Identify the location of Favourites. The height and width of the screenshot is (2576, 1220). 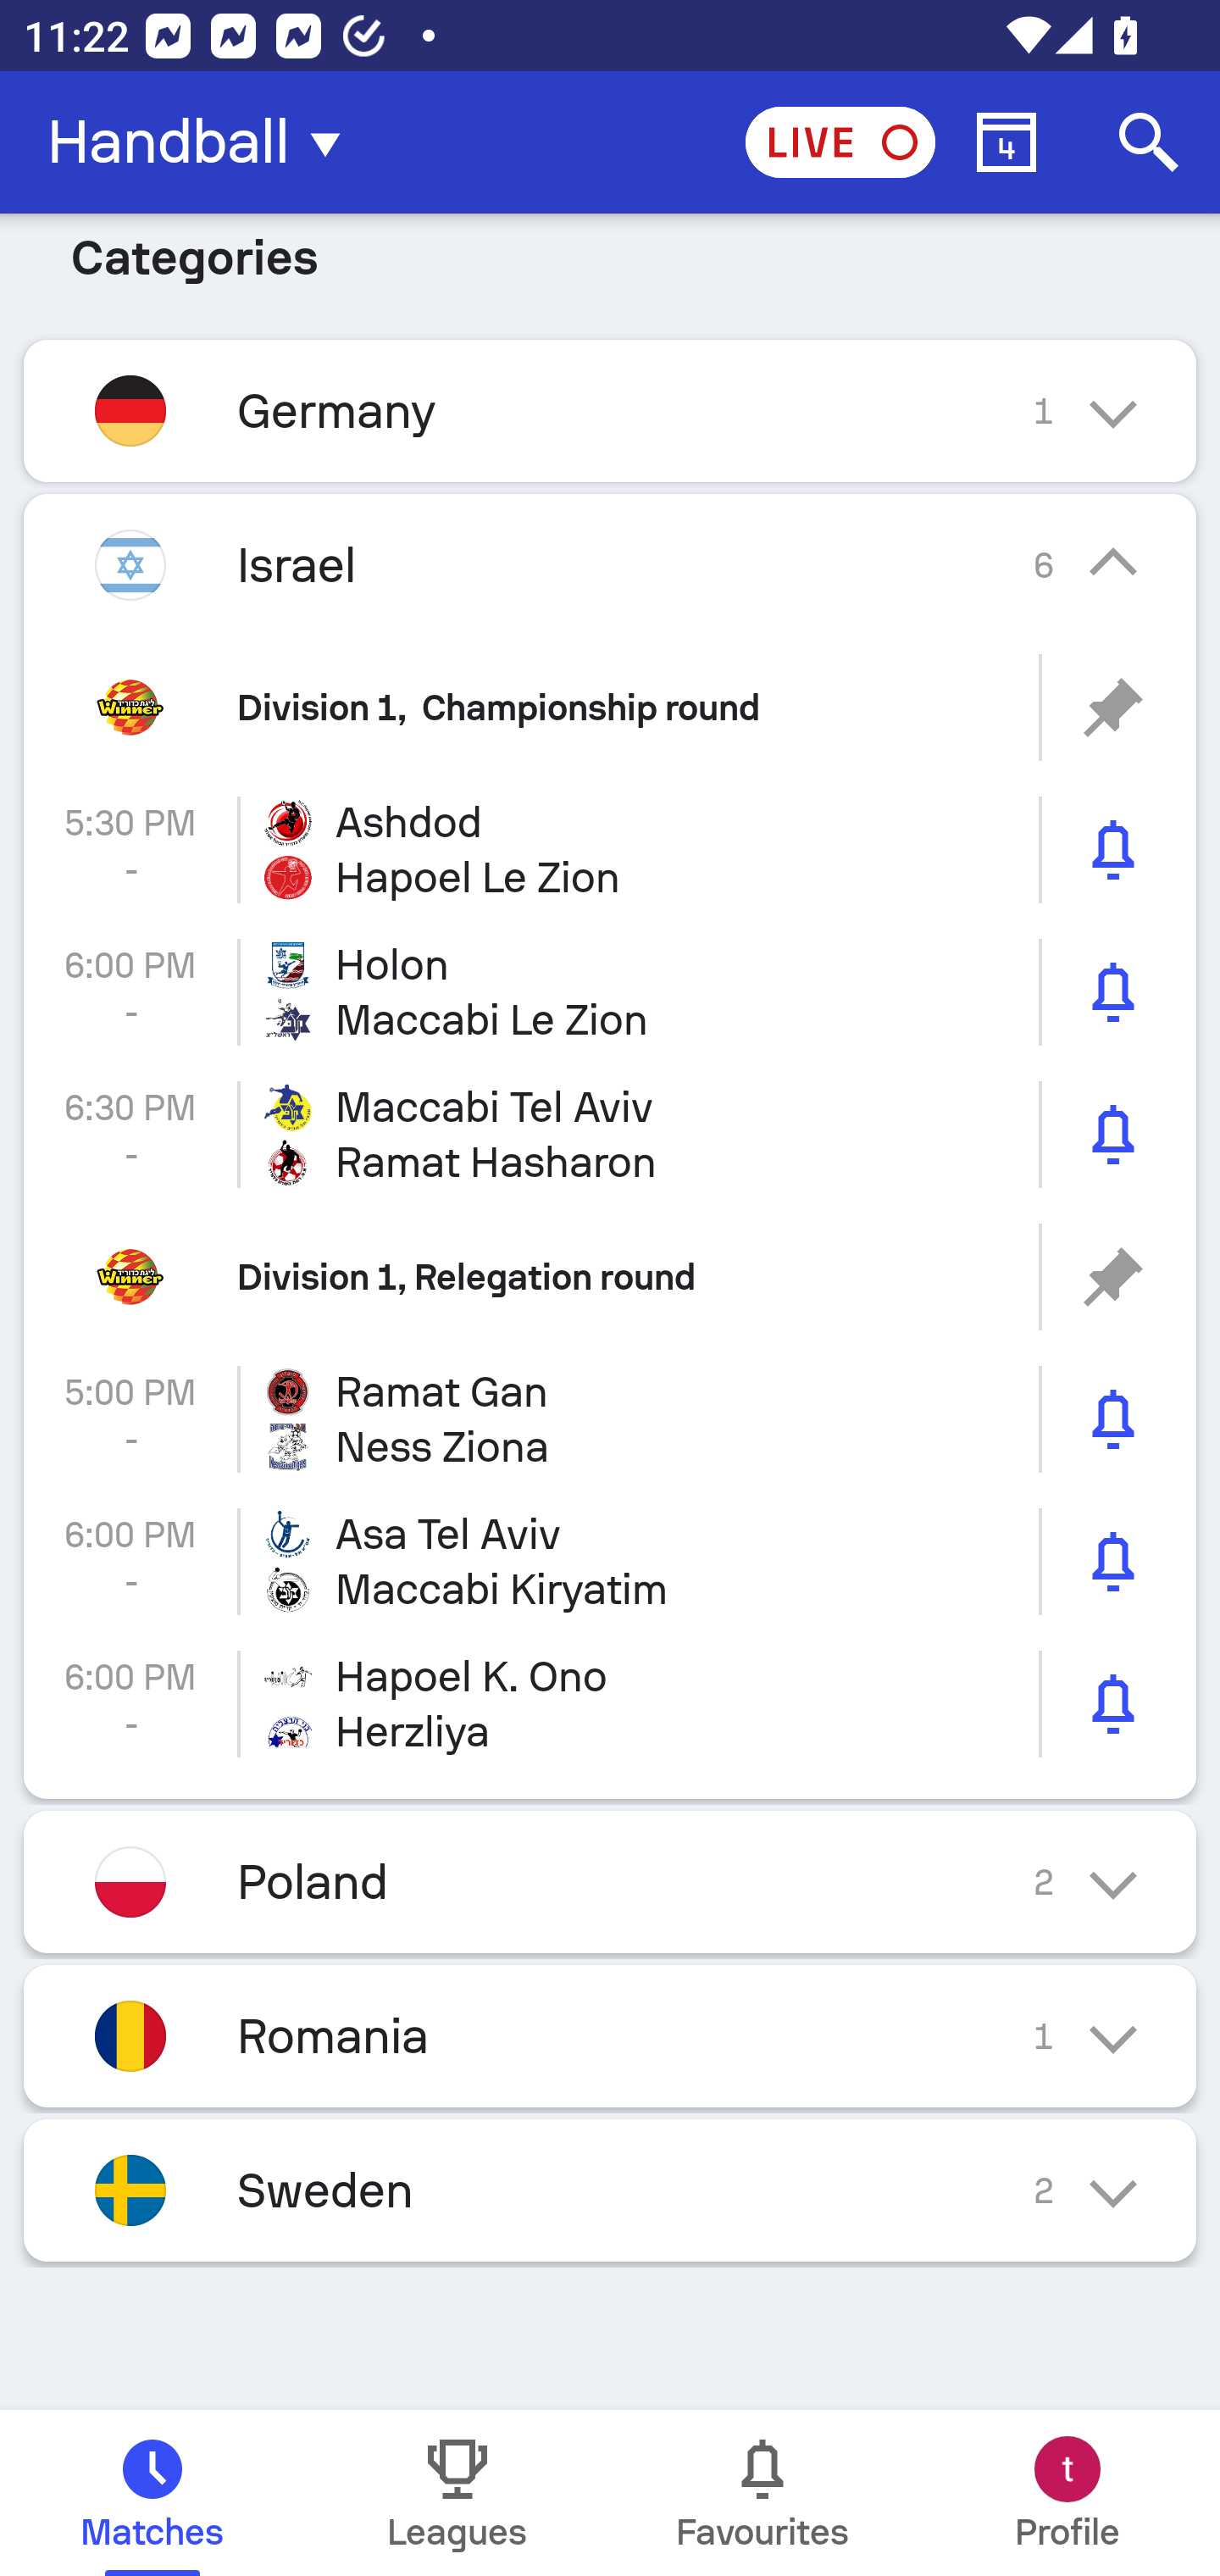
(762, 2493).